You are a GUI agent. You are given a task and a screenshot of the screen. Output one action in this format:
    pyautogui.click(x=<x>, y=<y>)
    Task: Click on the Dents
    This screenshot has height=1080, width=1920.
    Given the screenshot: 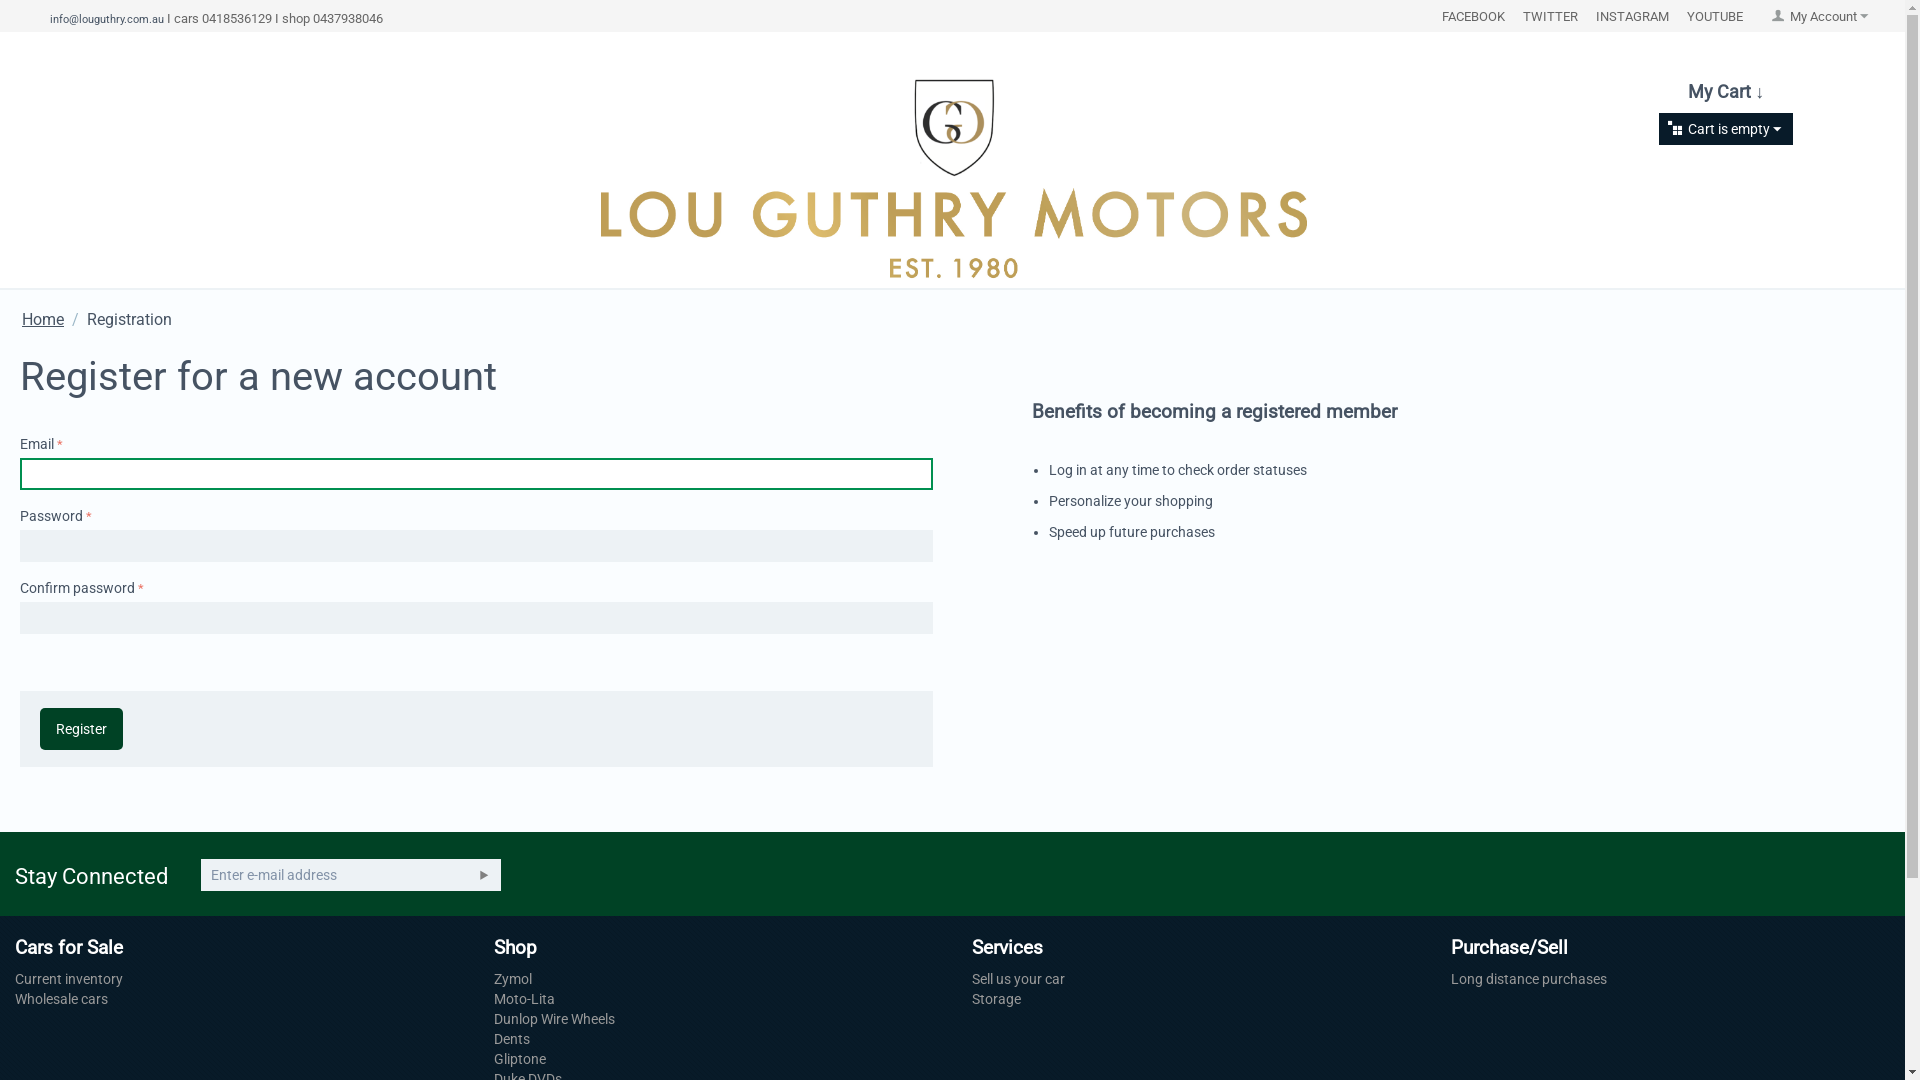 What is the action you would take?
    pyautogui.click(x=512, y=1039)
    